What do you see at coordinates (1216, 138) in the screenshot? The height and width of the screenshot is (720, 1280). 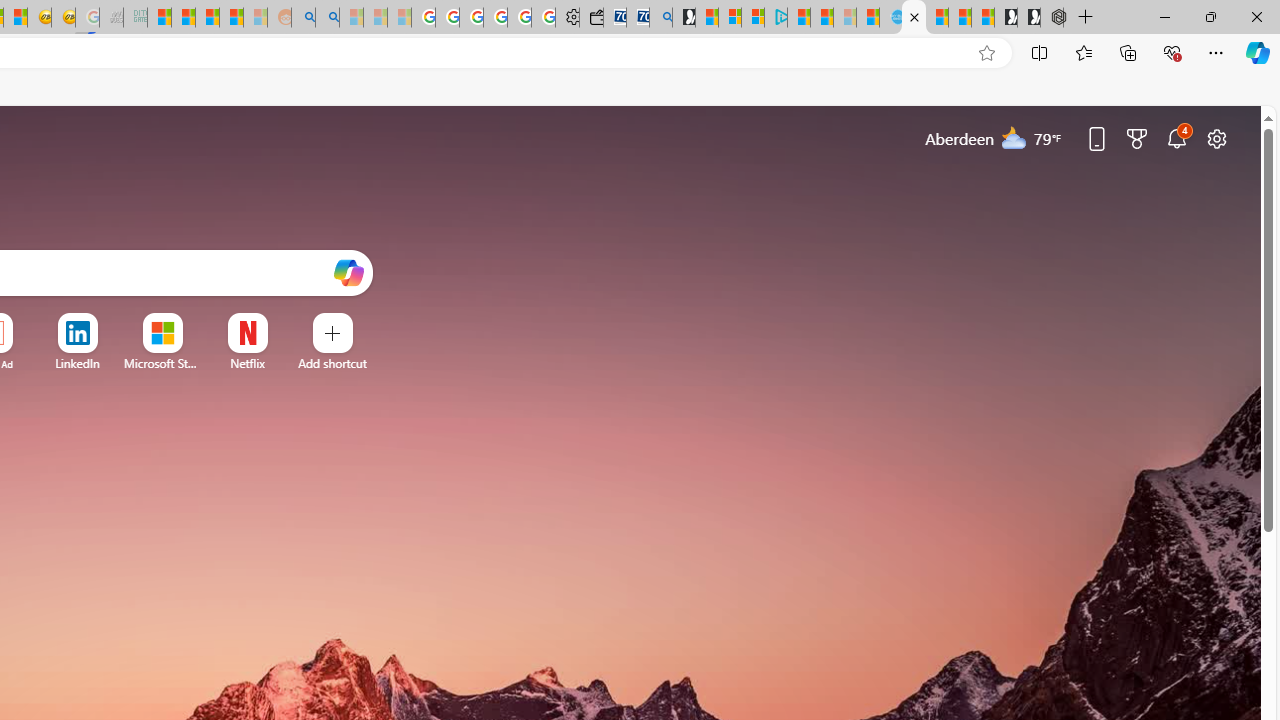 I see `Page settings` at bounding box center [1216, 138].